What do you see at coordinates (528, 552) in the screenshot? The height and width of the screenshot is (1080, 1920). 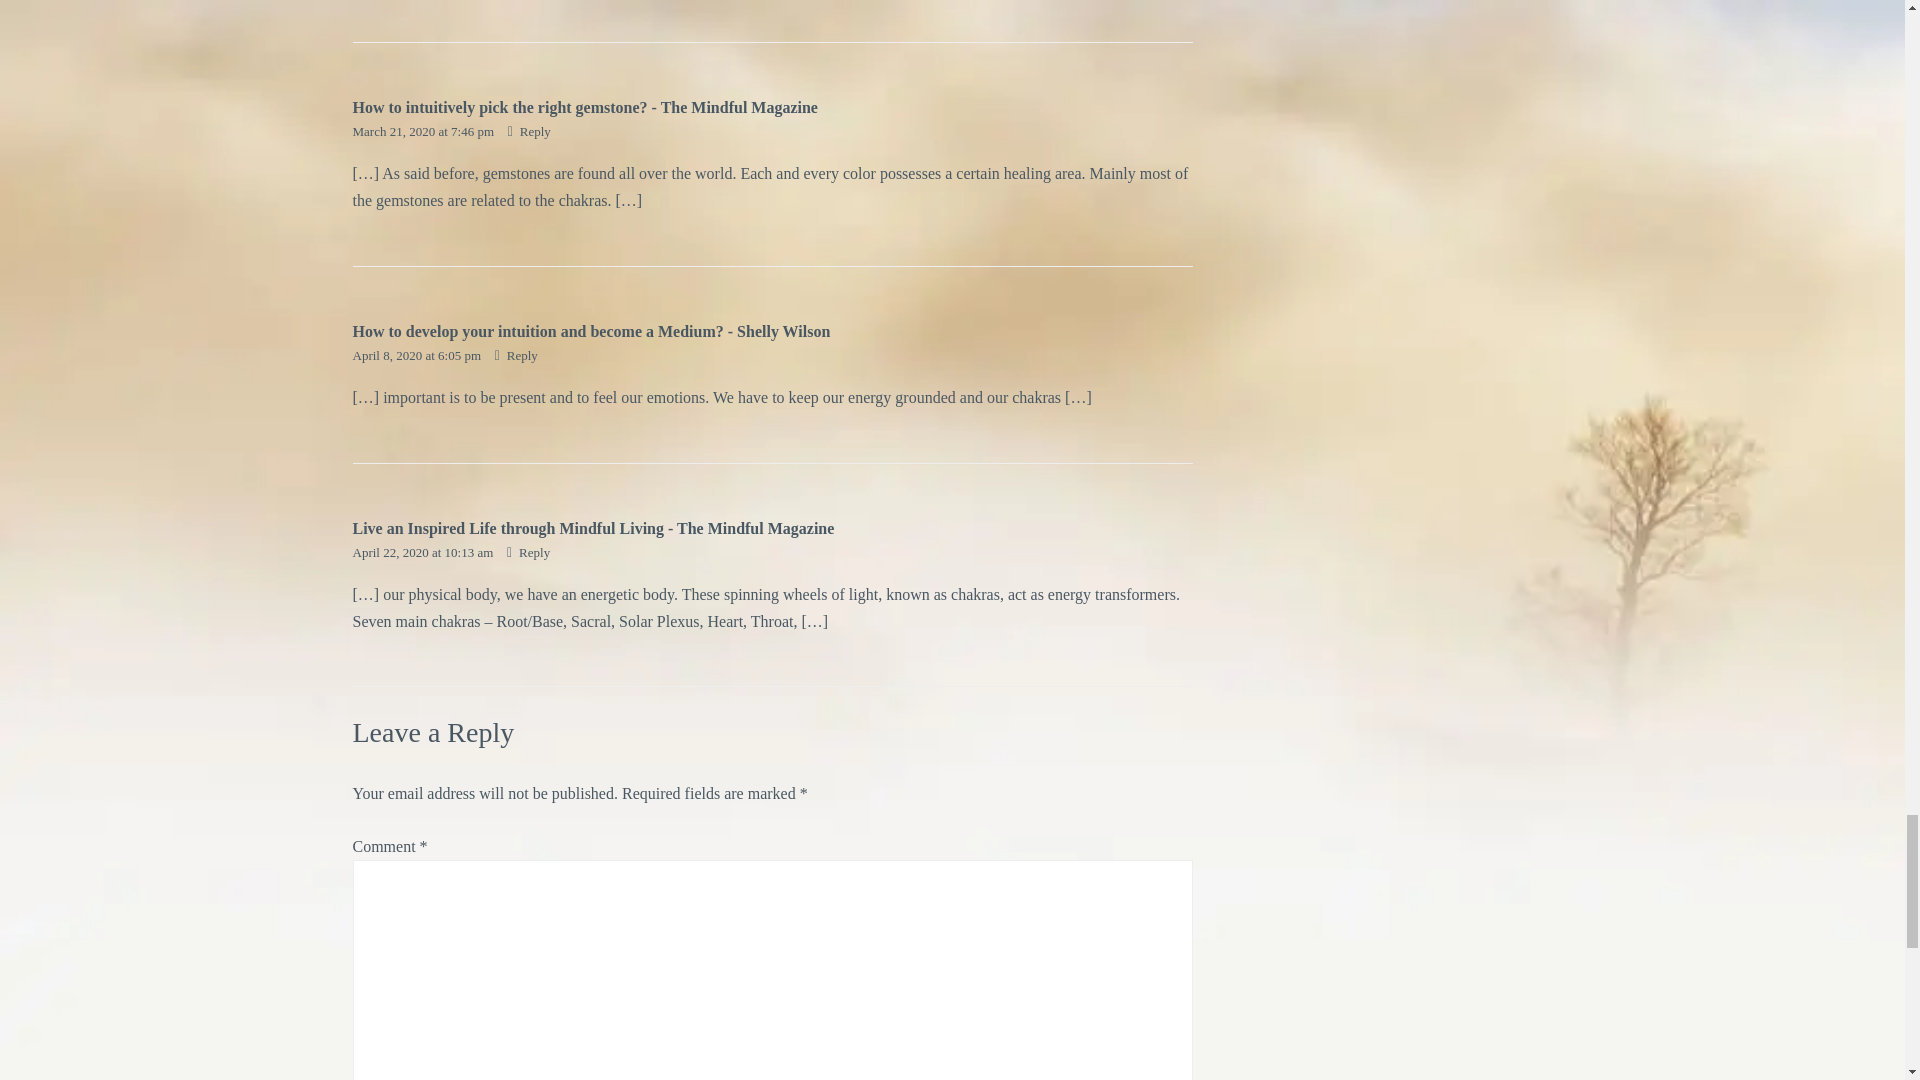 I see `Reply` at bounding box center [528, 552].